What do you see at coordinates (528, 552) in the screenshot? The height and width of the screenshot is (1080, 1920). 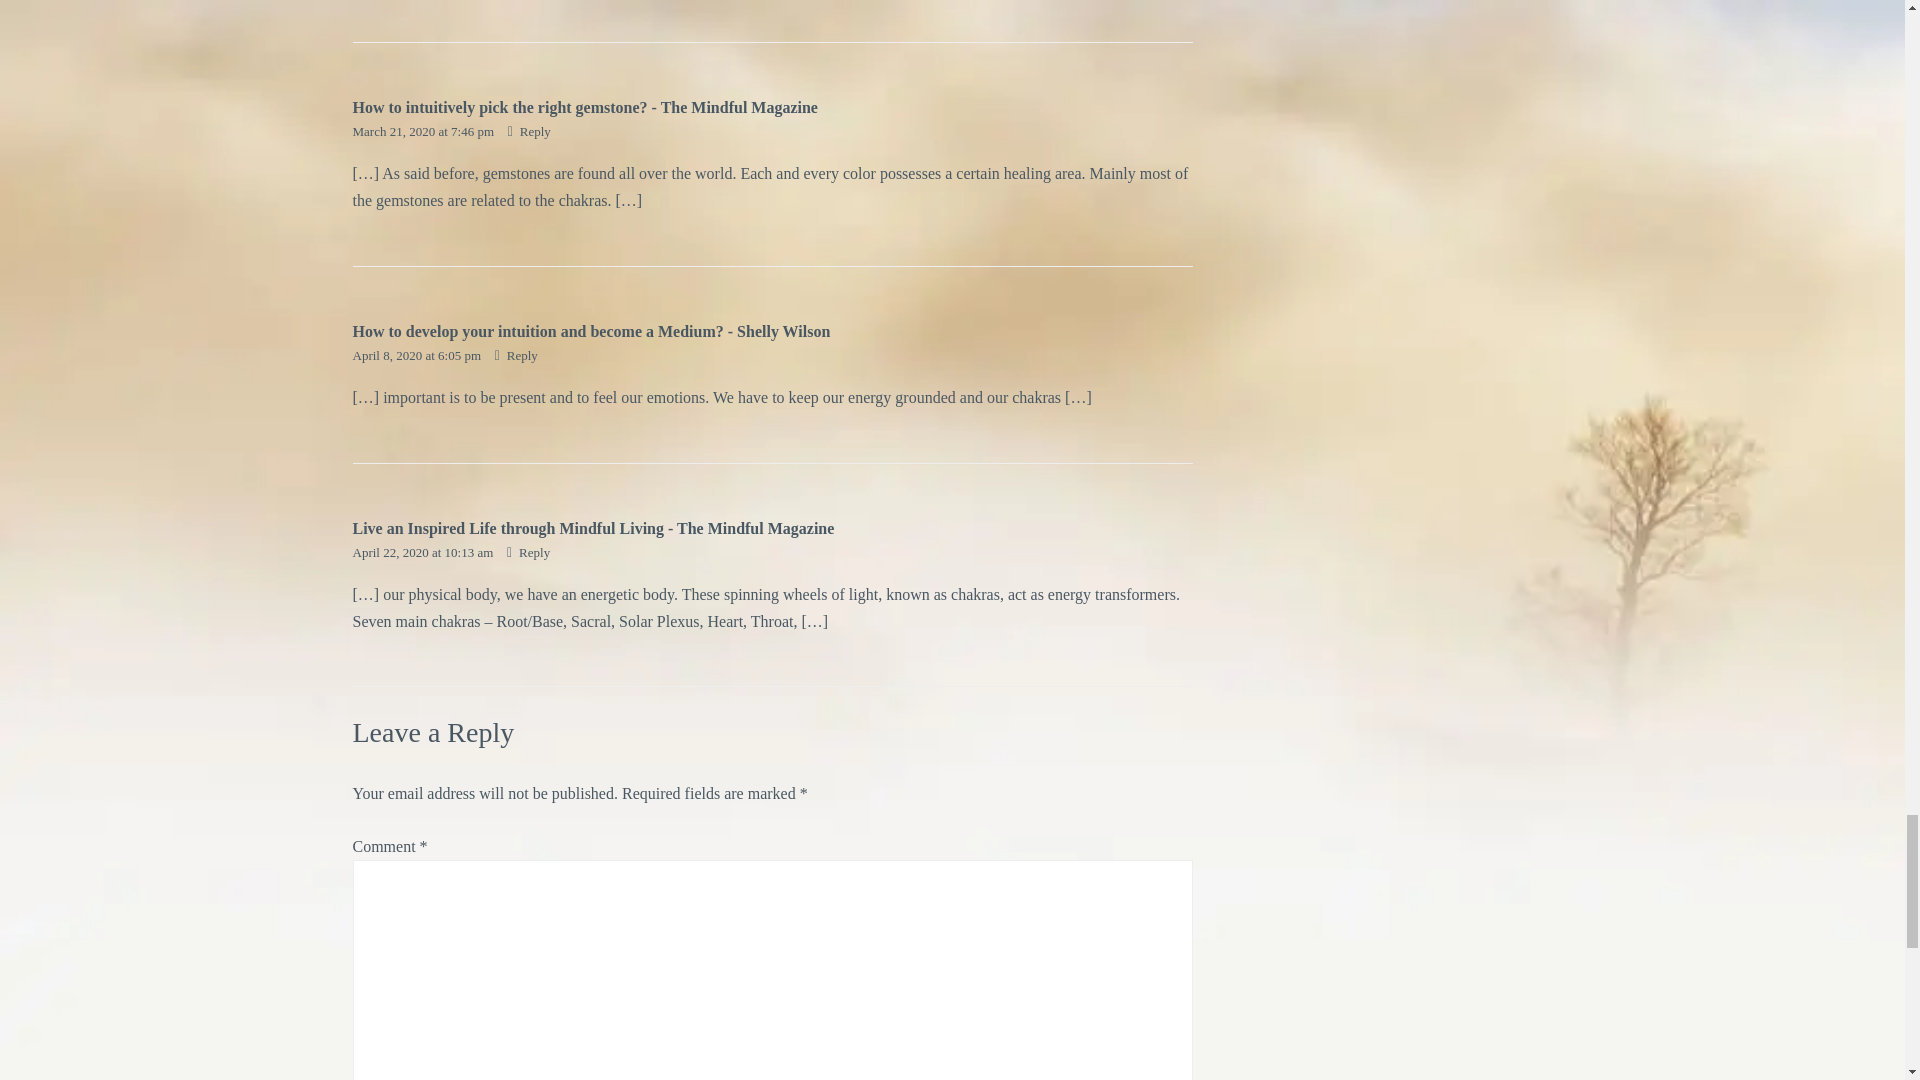 I see `Reply` at bounding box center [528, 552].